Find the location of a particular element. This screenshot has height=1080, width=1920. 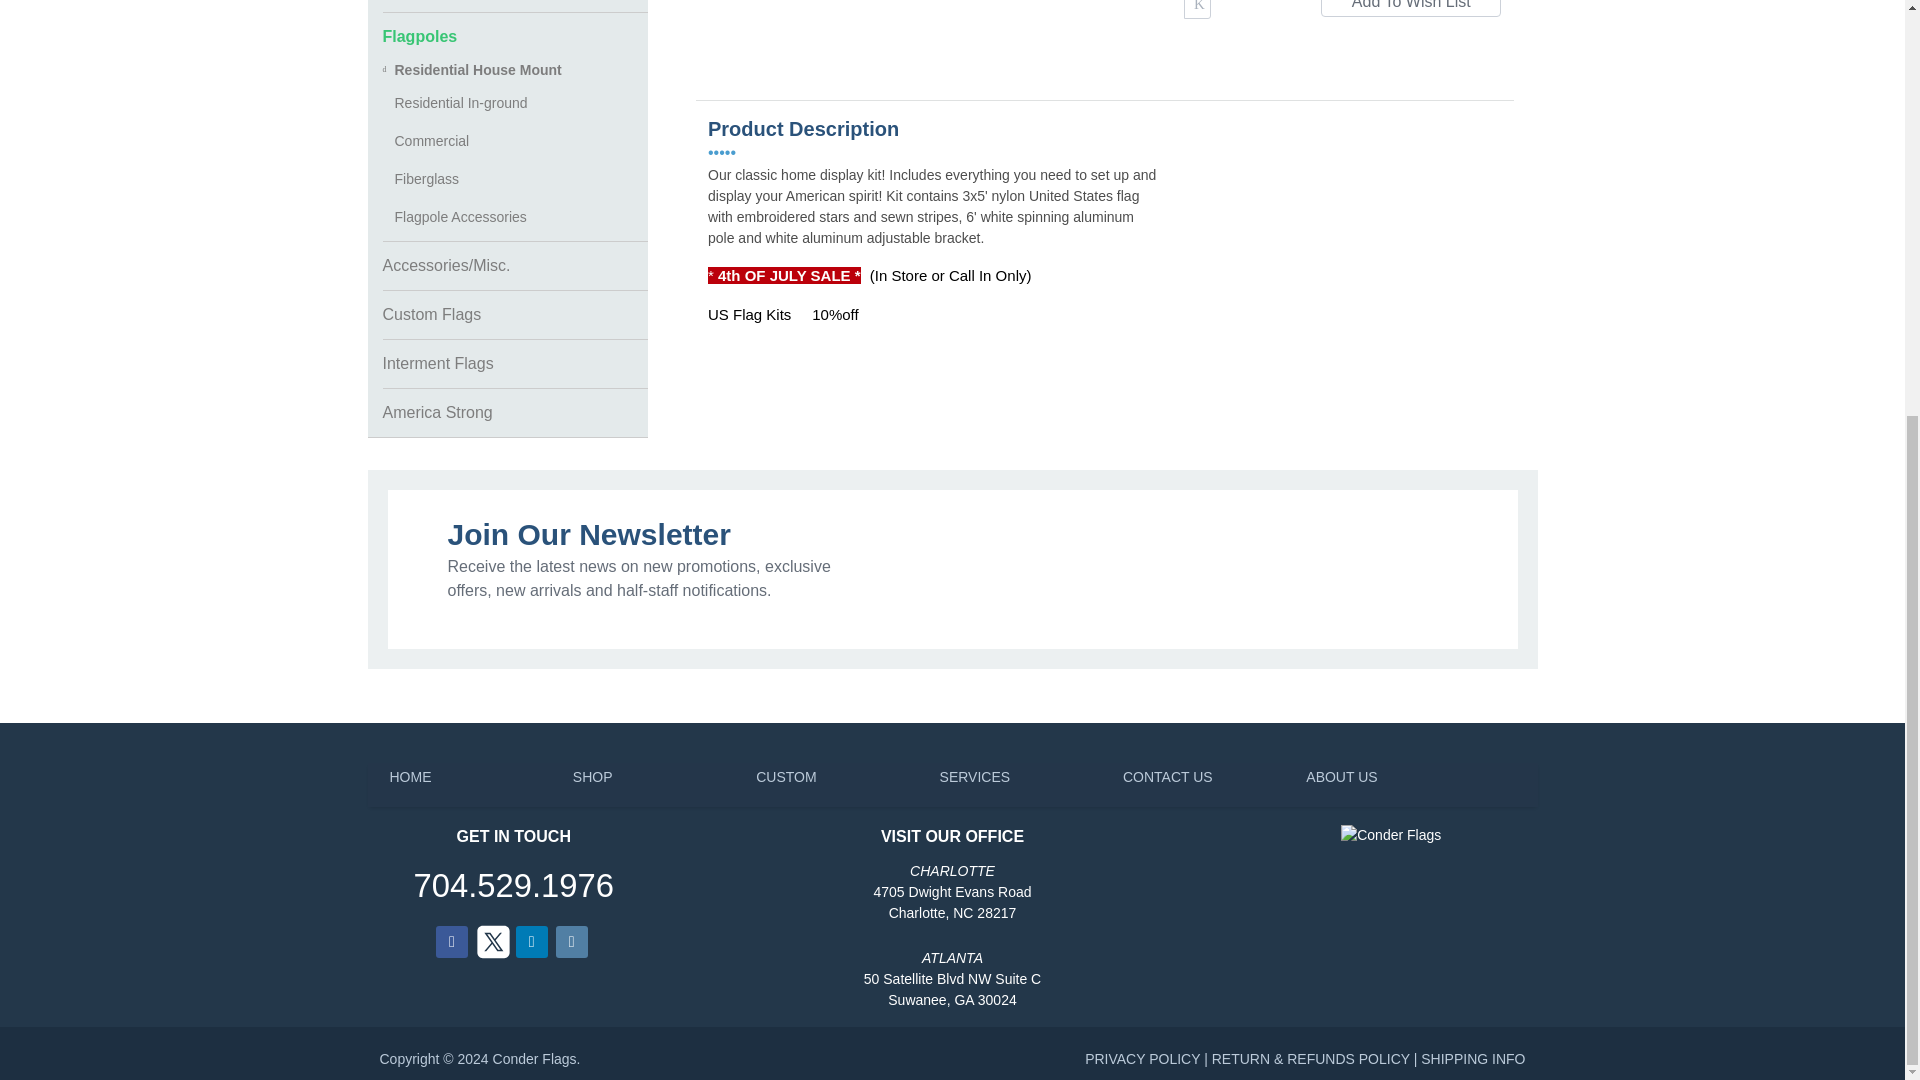

LinkedIn is located at coordinates (532, 941).